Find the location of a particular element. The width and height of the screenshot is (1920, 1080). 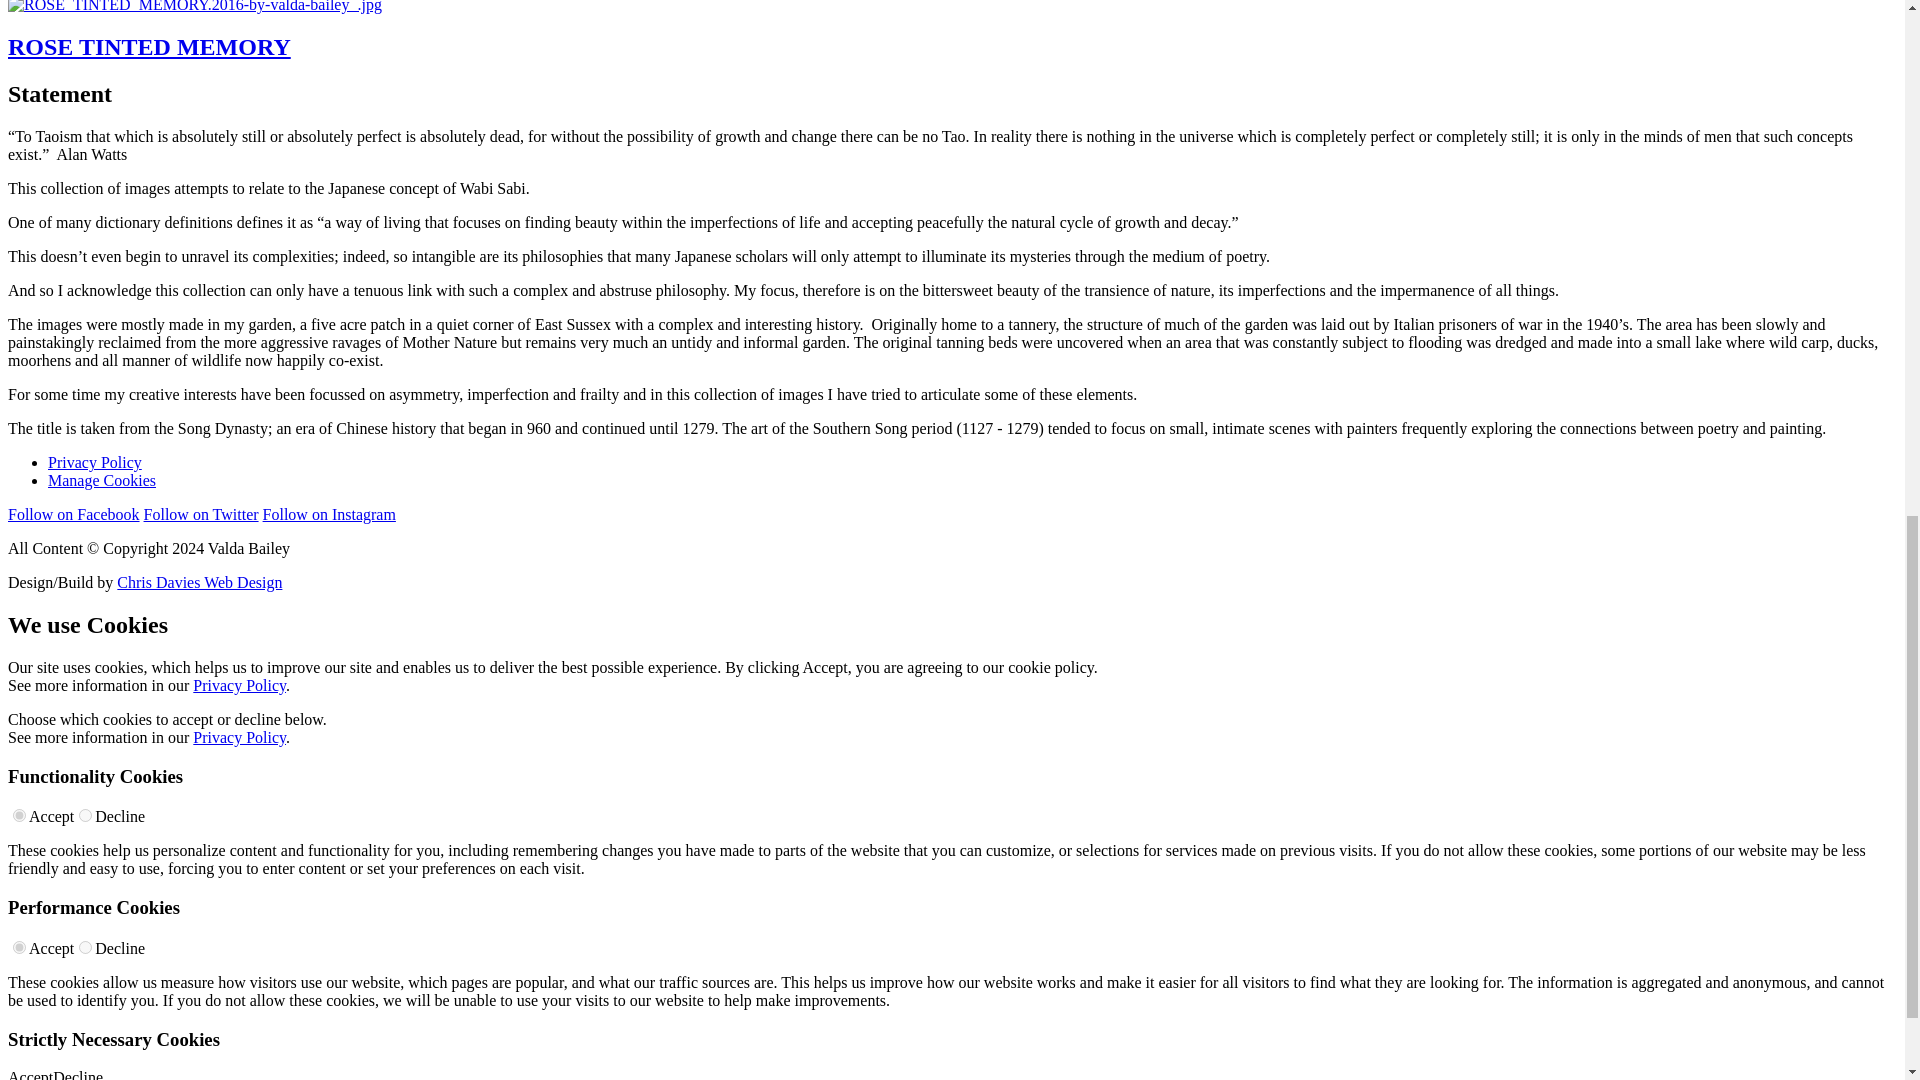

Chris Davies Web Design is located at coordinates (200, 582).